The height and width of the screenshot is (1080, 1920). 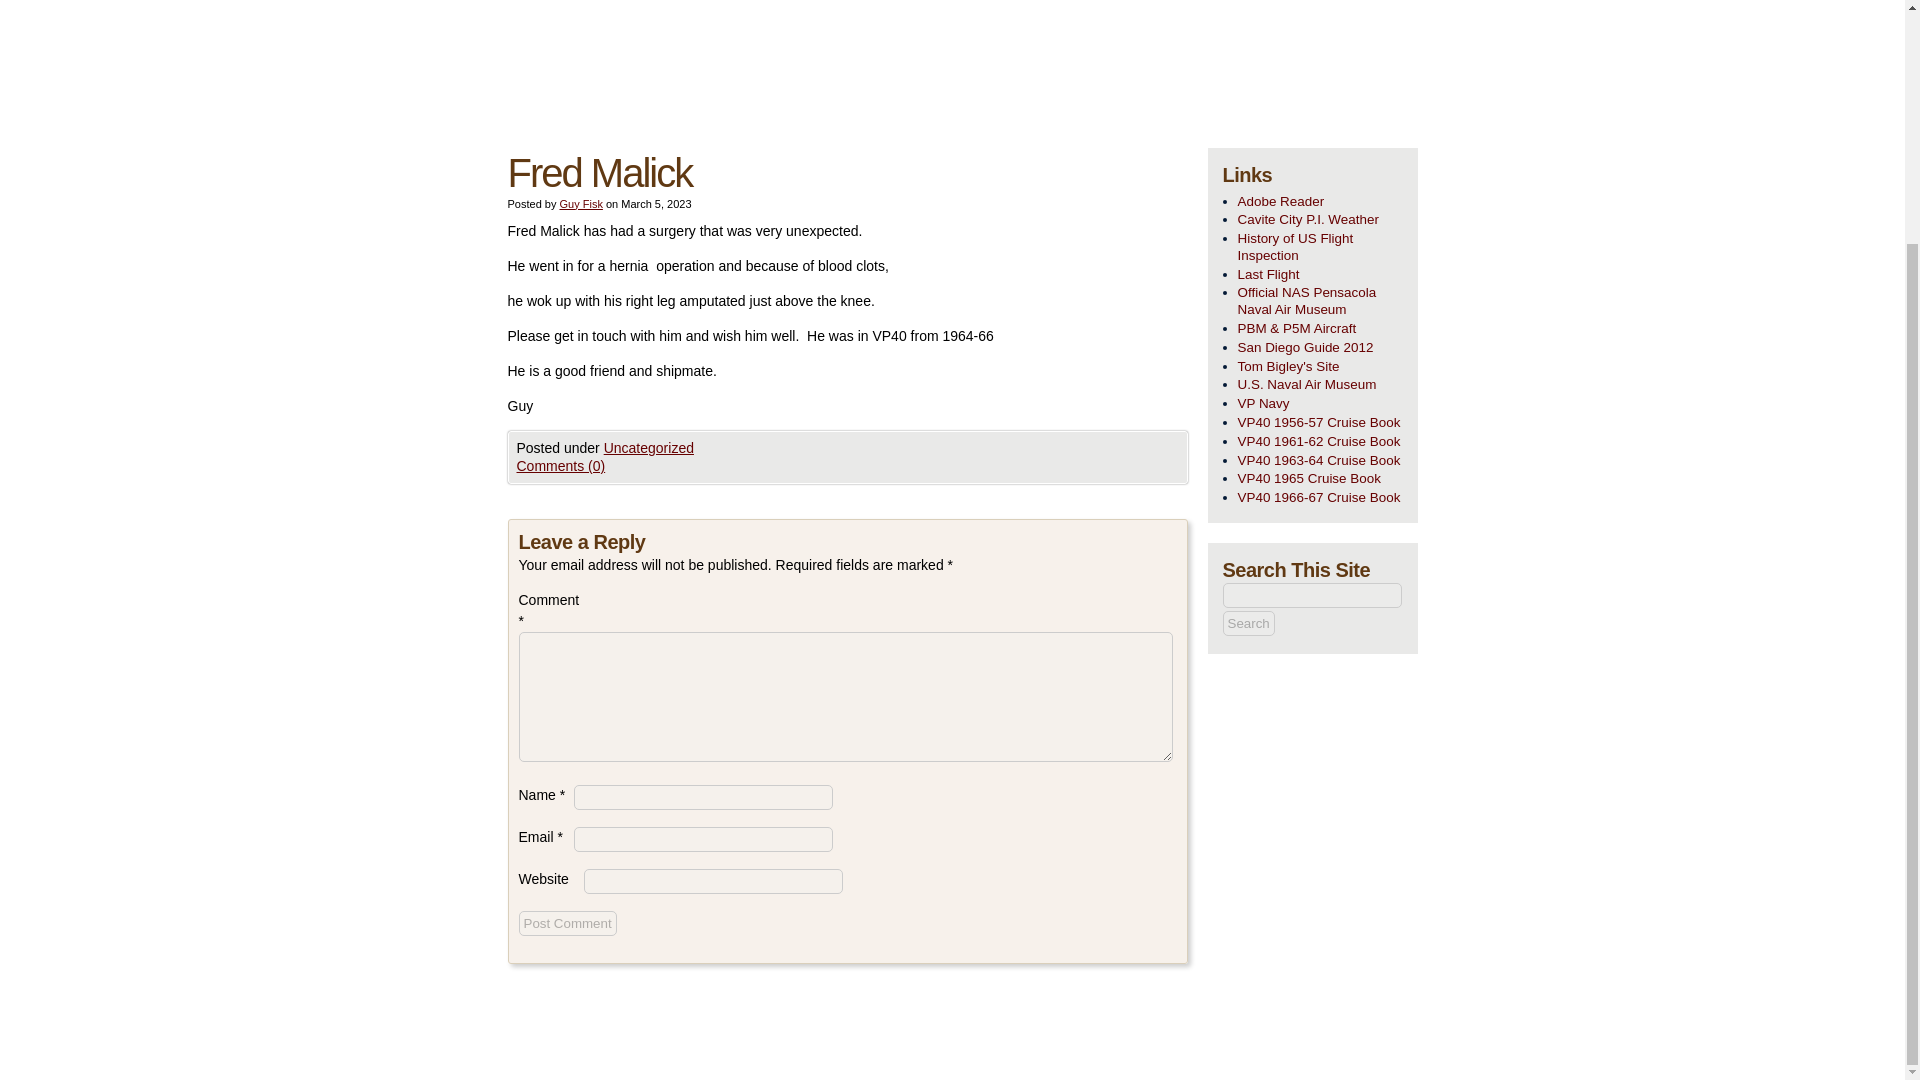 What do you see at coordinates (1320, 302) in the screenshot?
I see `NAS Museum, Pensacola FL` at bounding box center [1320, 302].